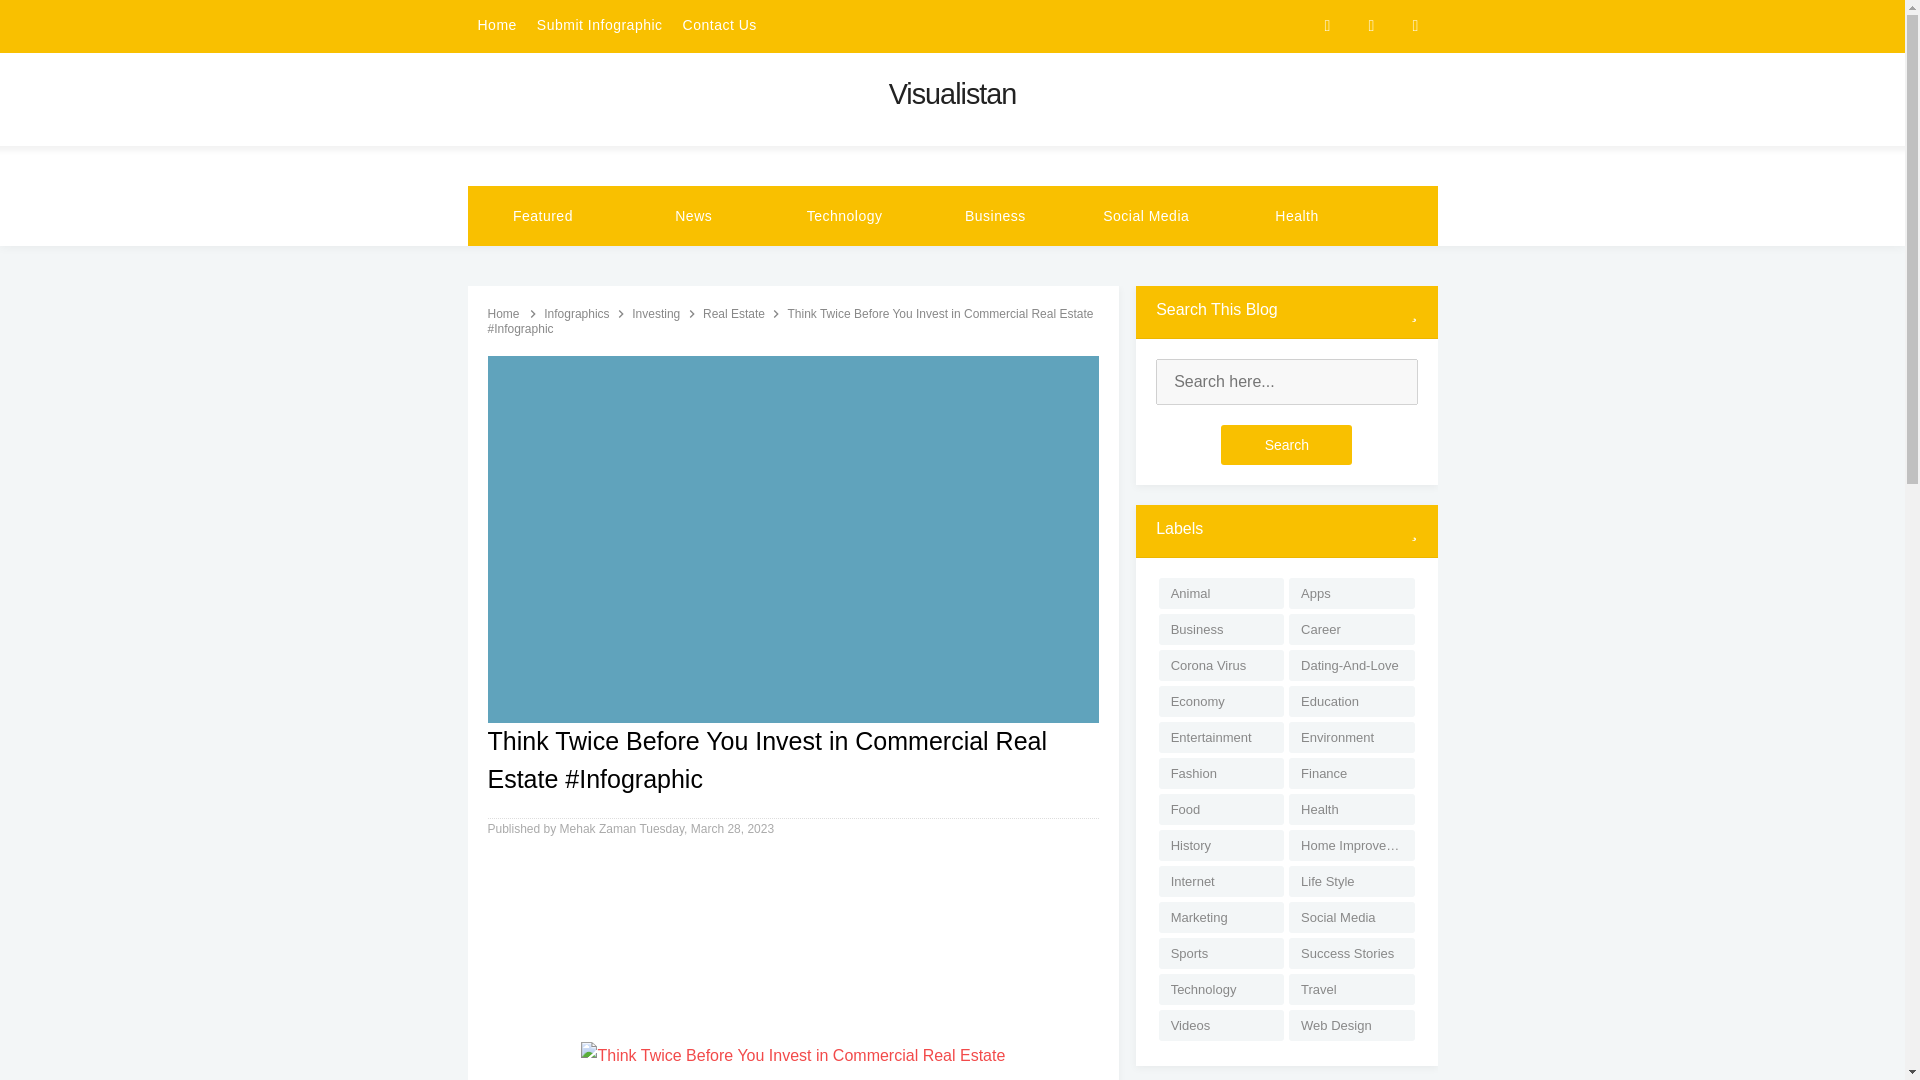 The image size is (1920, 1080). What do you see at coordinates (1286, 445) in the screenshot?
I see `Search` at bounding box center [1286, 445].